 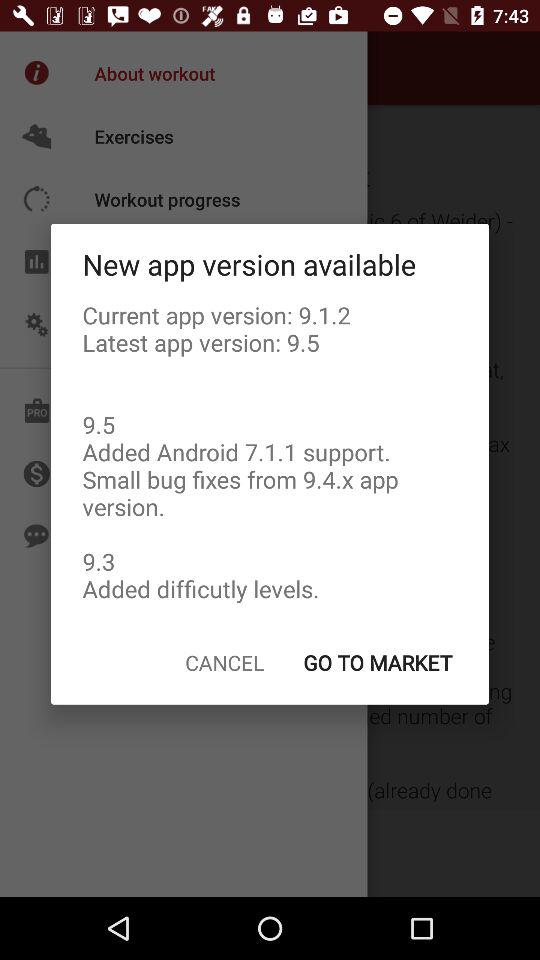 I want to click on click item to the left of the go to market item, so click(x=224, y=662).